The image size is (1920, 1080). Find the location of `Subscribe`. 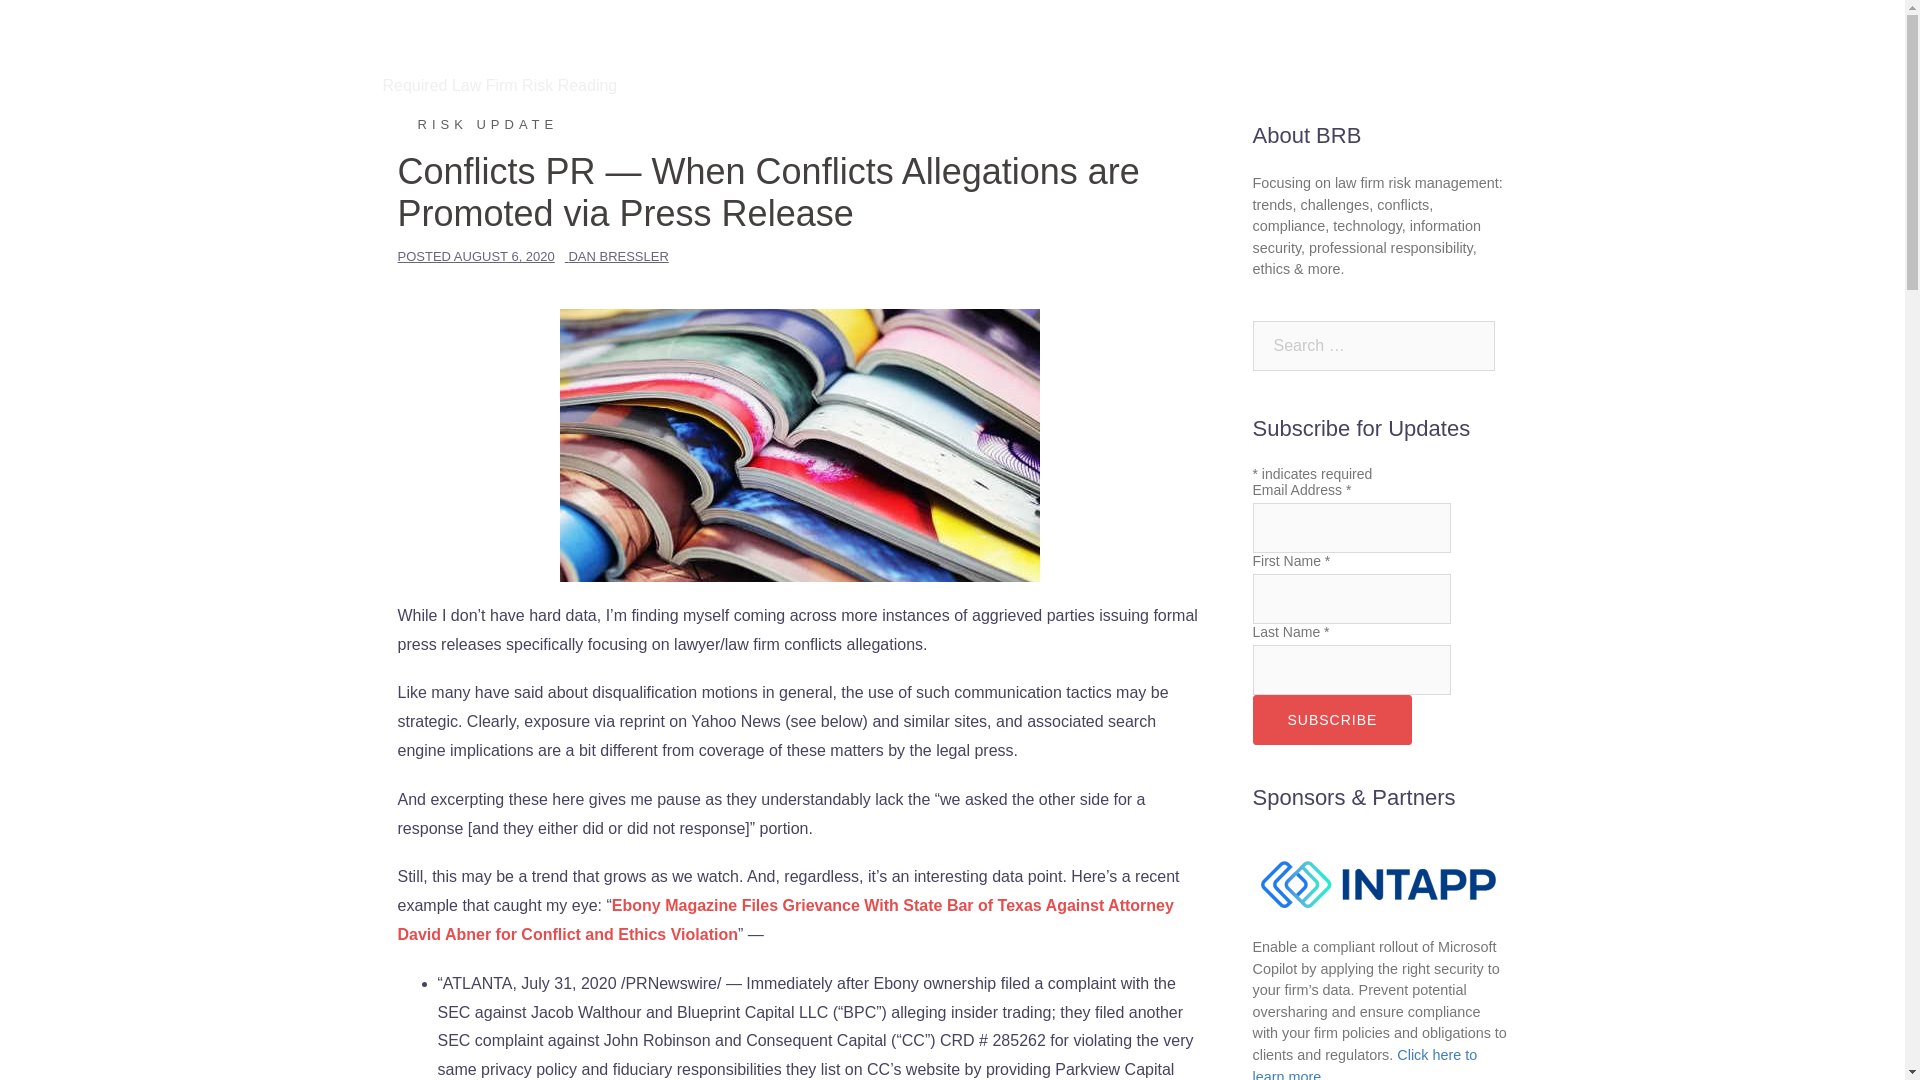

Subscribe is located at coordinates (1331, 720).